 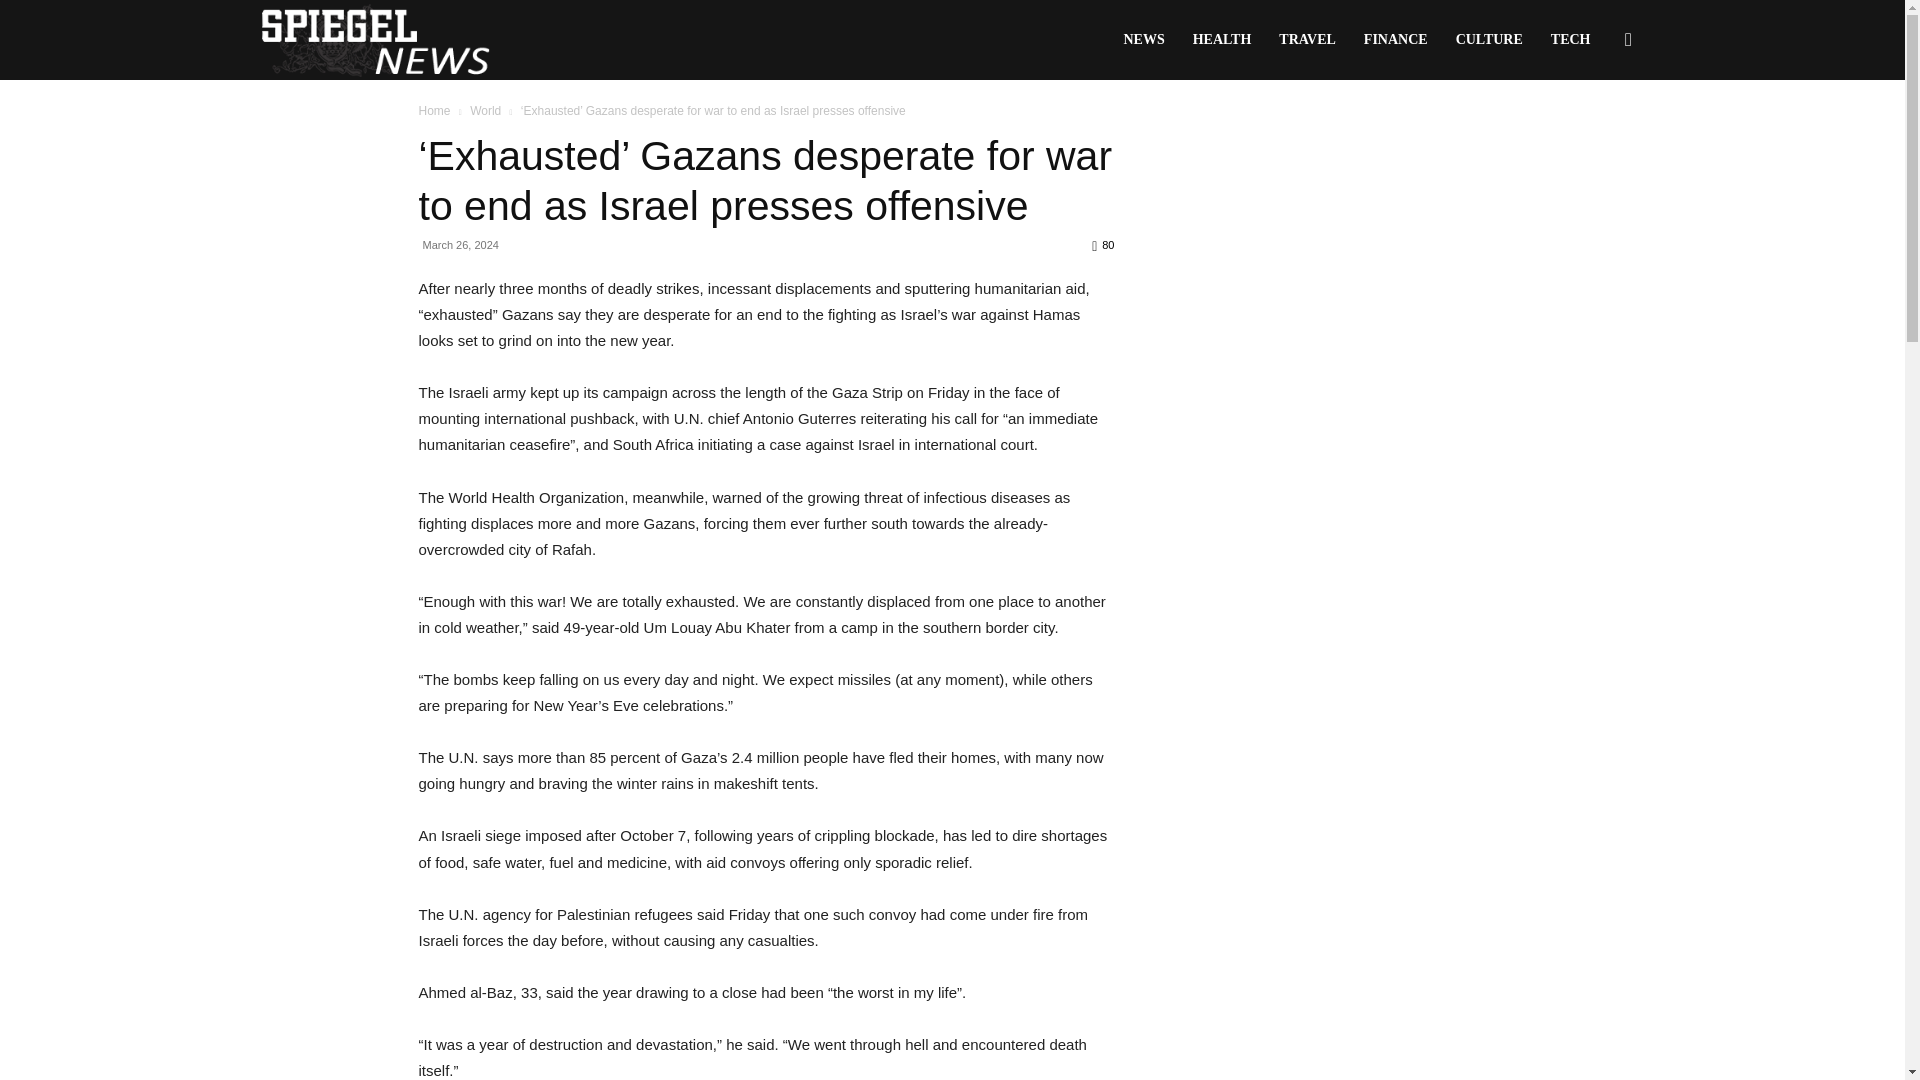 I want to click on World, so click(x=486, y=110).